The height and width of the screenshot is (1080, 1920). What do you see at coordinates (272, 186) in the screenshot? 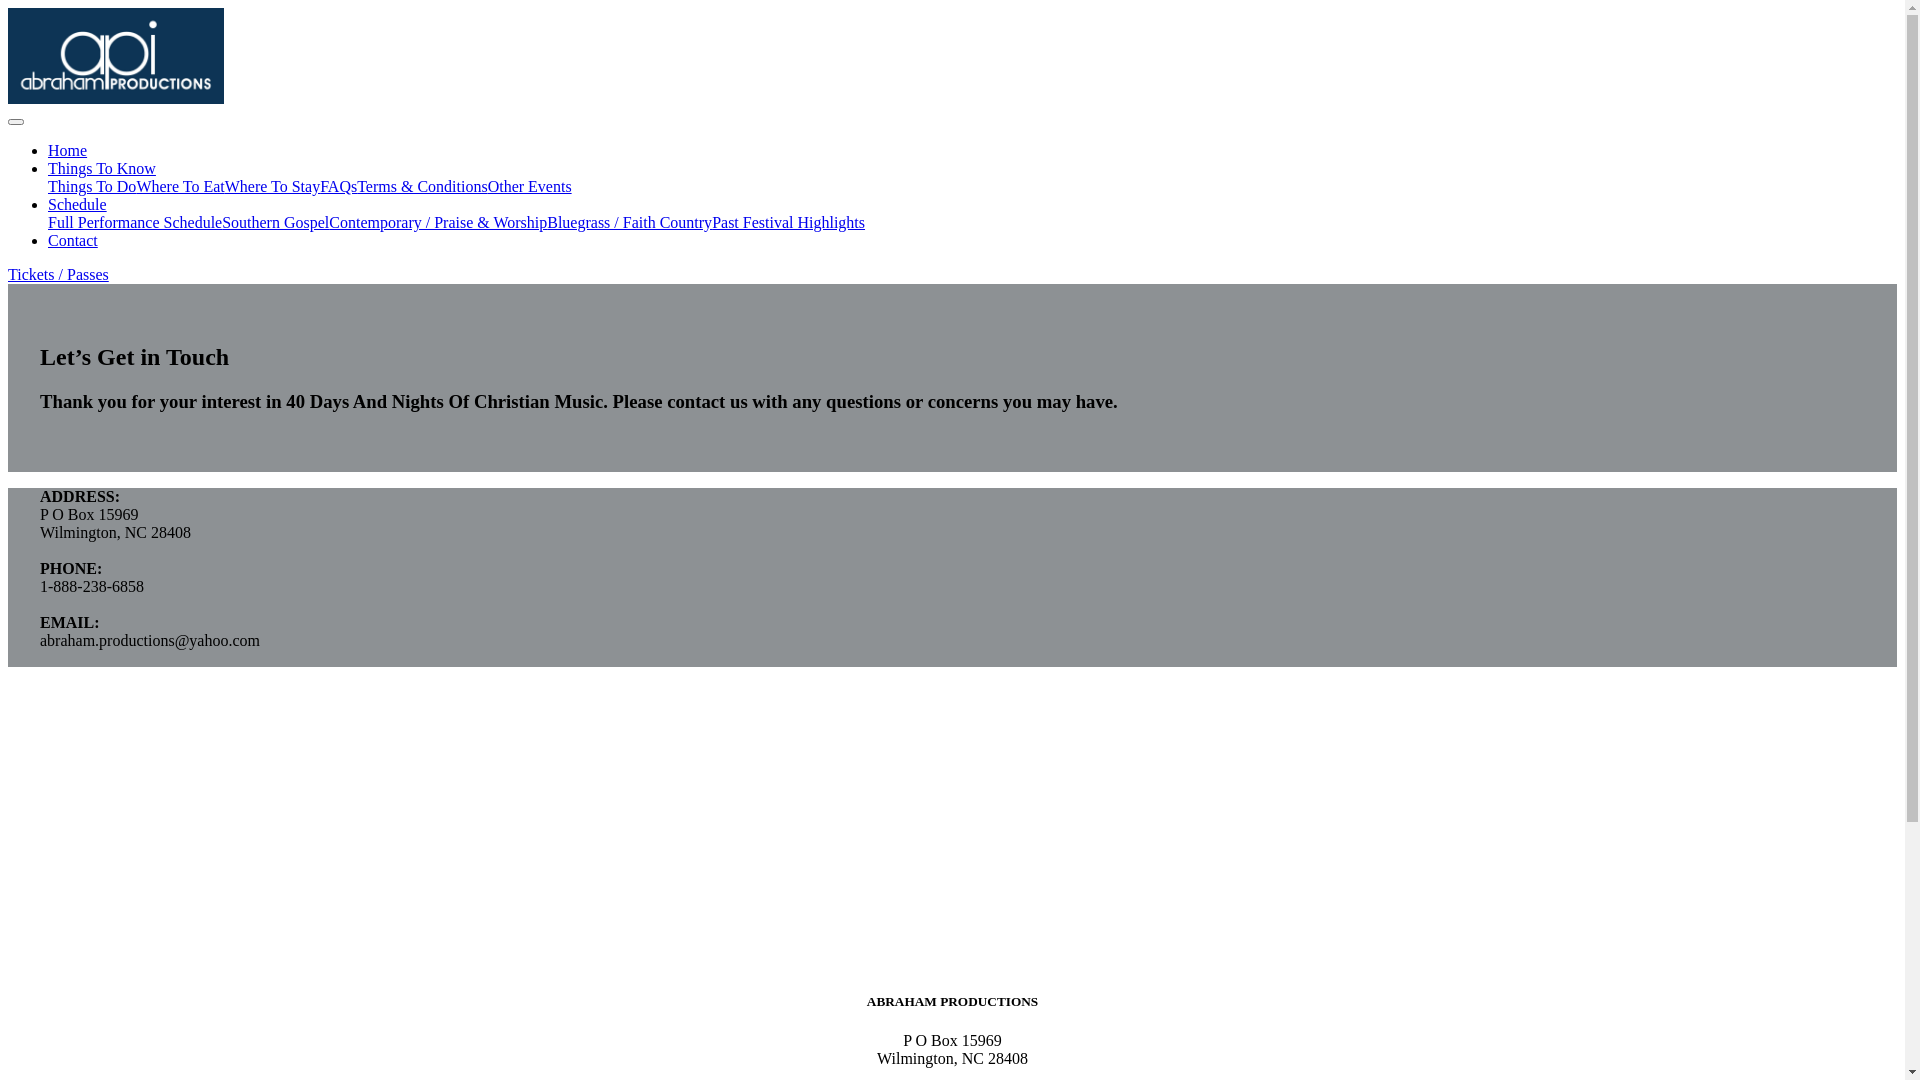
I see `Where To Stay` at bounding box center [272, 186].